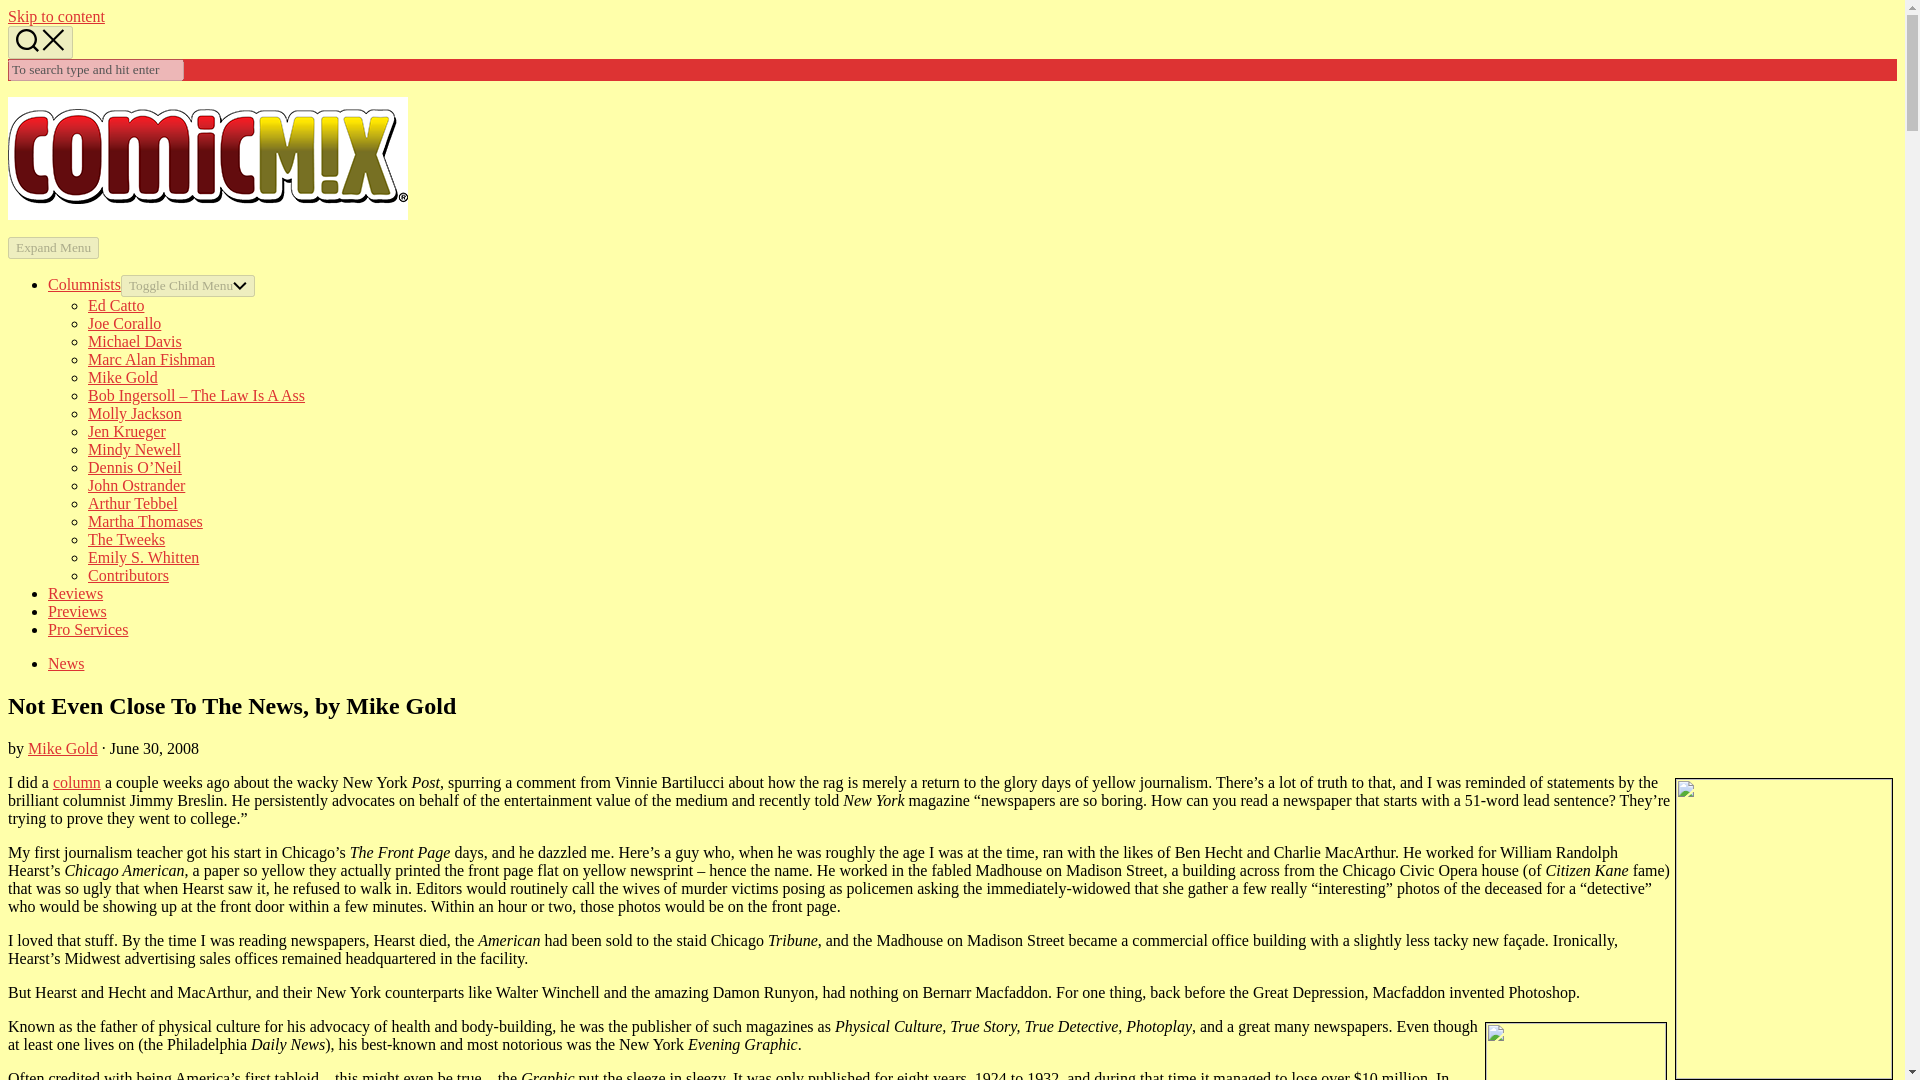 This screenshot has height=1080, width=1920. What do you see at coordinates (124, 323) in the screenshot?
I see `Joe Corallo` at bounding box center [124, 323].